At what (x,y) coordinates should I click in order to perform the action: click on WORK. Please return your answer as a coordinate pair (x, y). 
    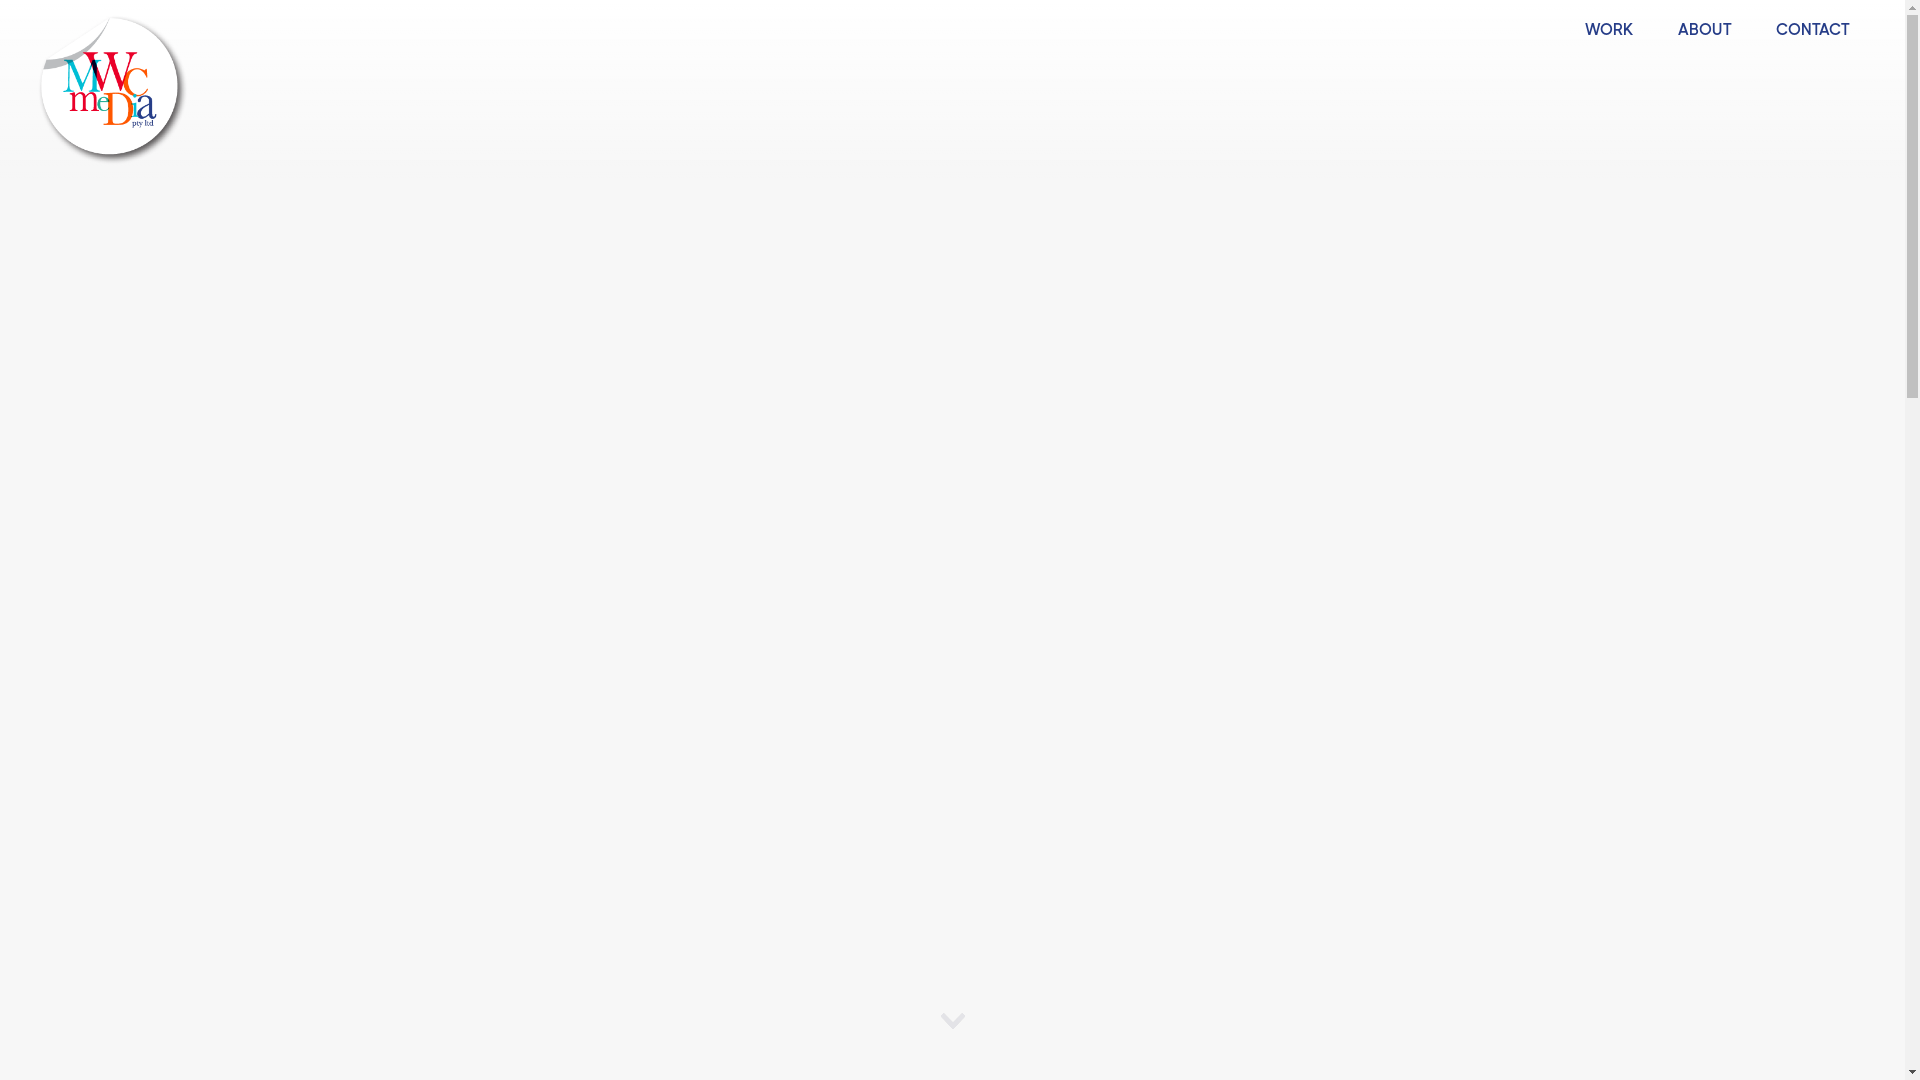
    Looking at the image, I should click on (1610, 30).